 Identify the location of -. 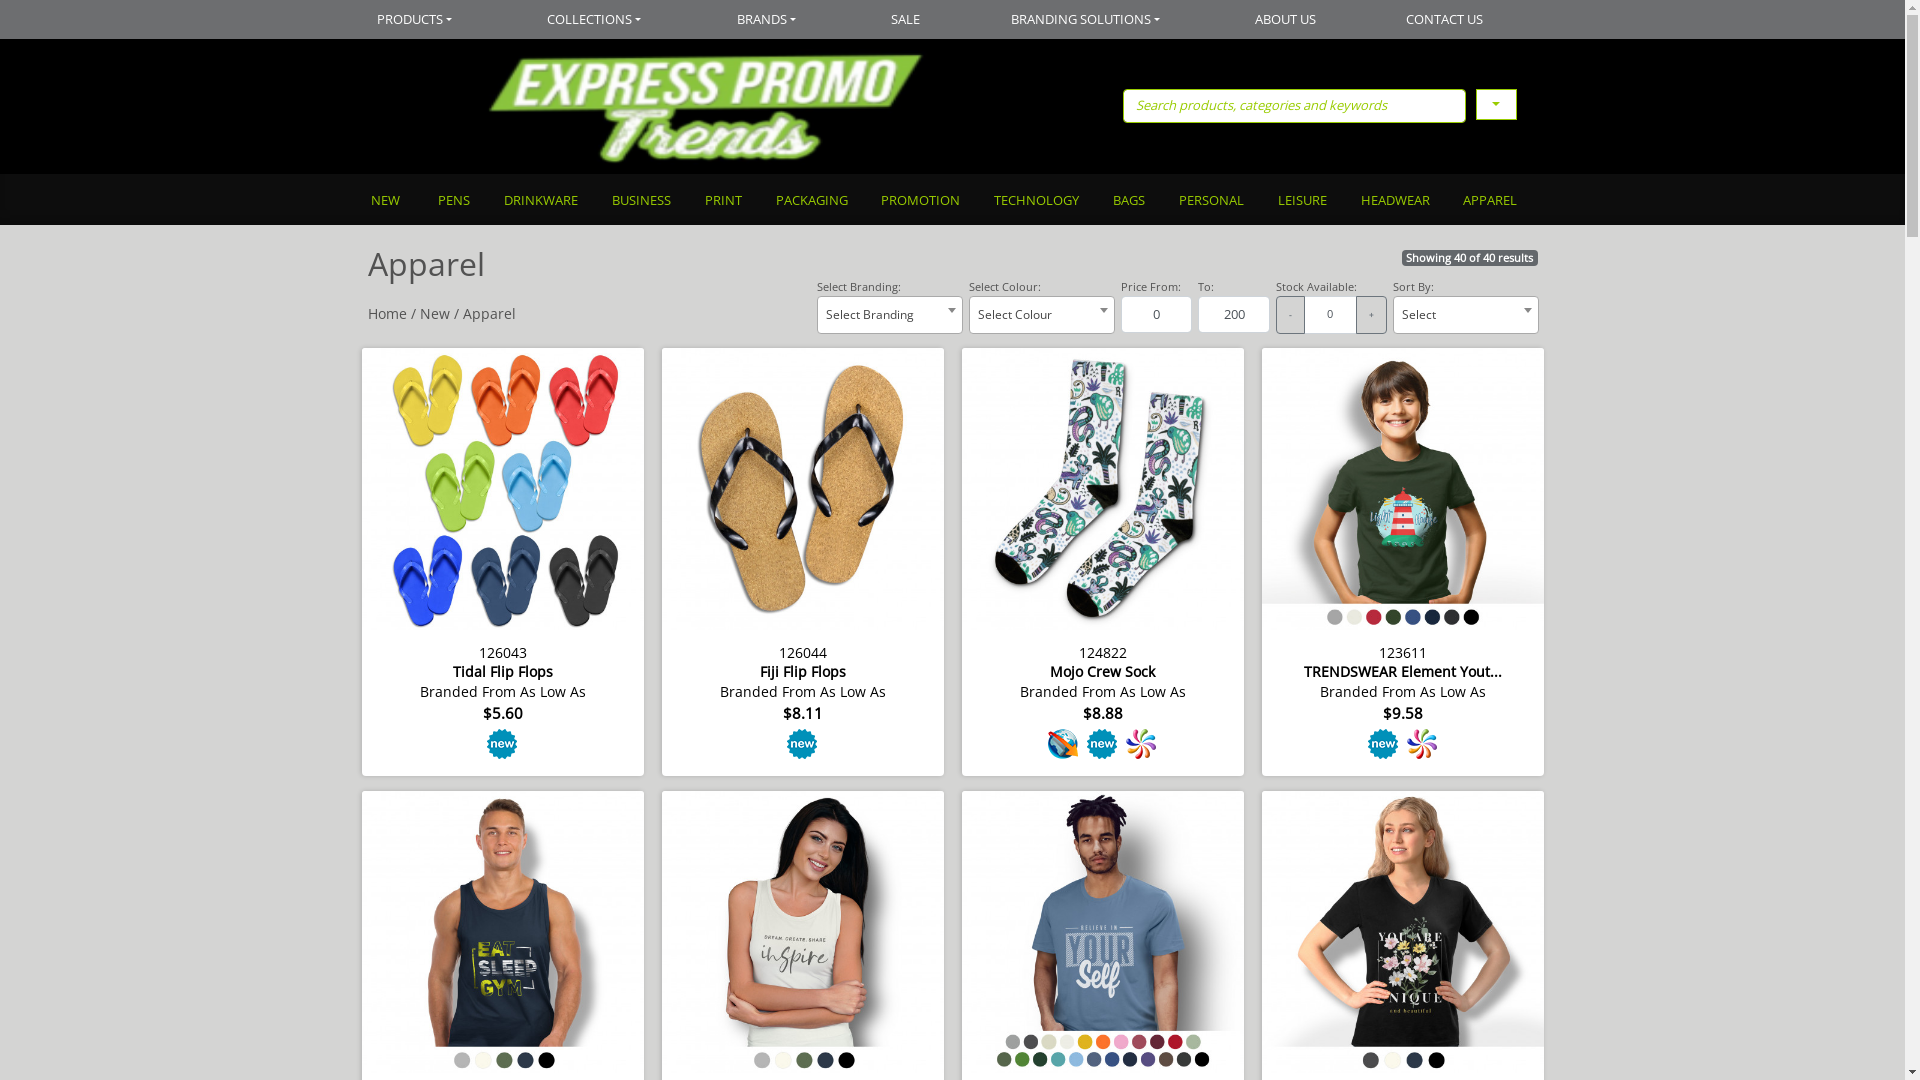
(1290, 315).